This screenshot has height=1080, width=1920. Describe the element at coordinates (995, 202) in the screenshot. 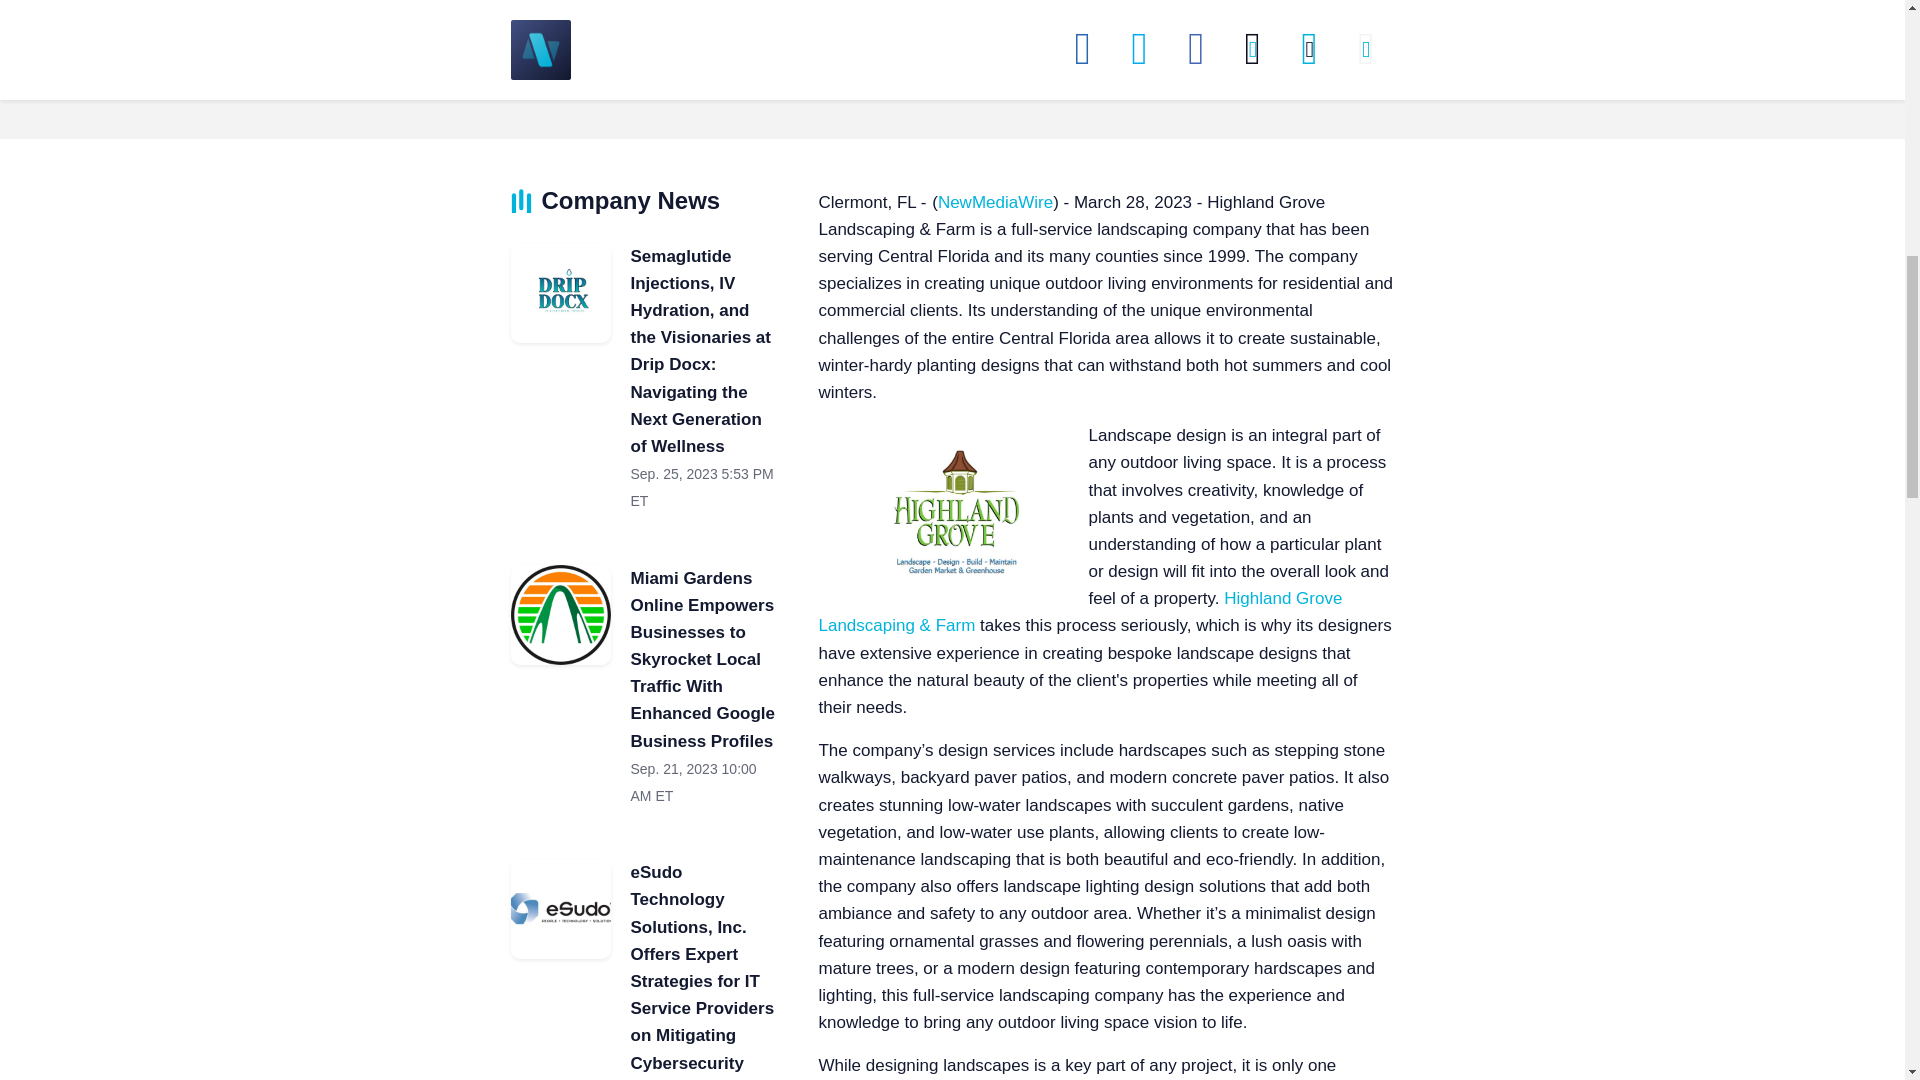

I see `NewMediaWire` at that location.